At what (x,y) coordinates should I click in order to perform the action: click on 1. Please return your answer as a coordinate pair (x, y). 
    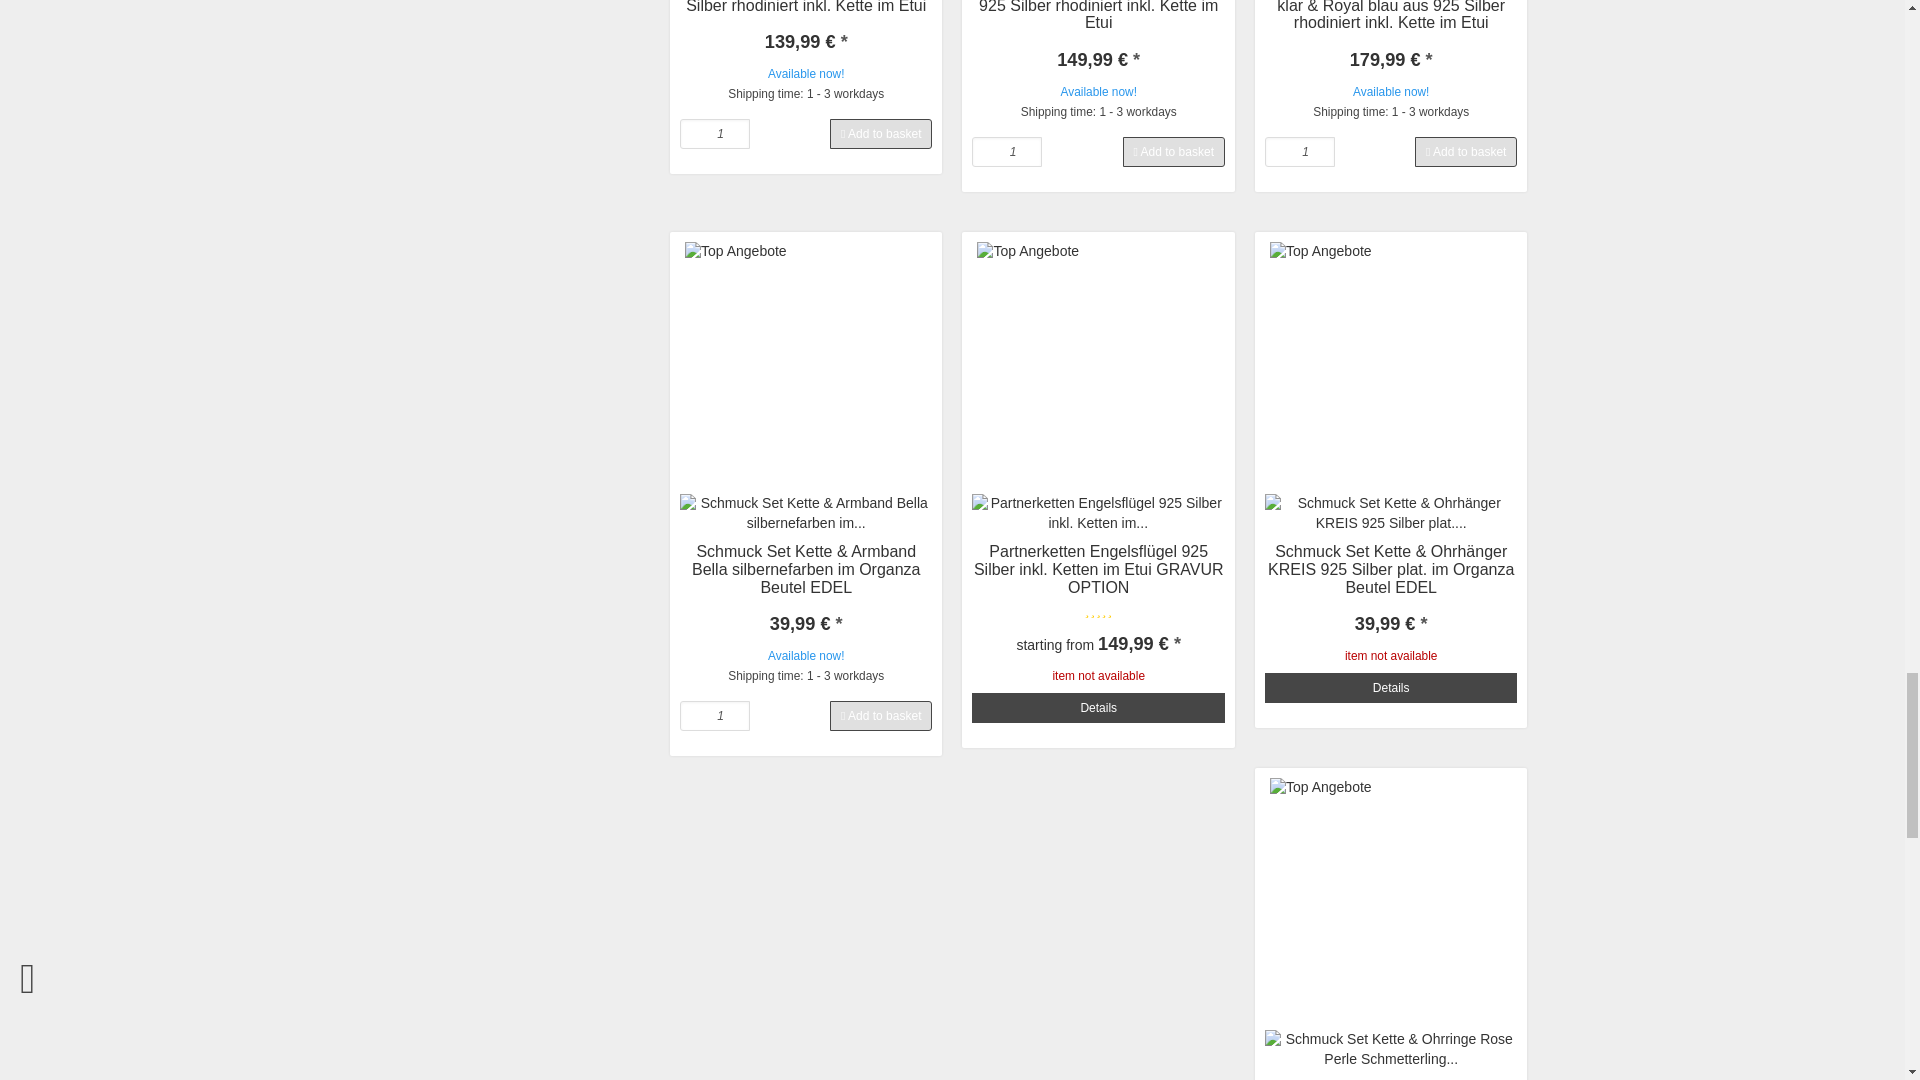
    Looking at the image, I should click on (714, 716).